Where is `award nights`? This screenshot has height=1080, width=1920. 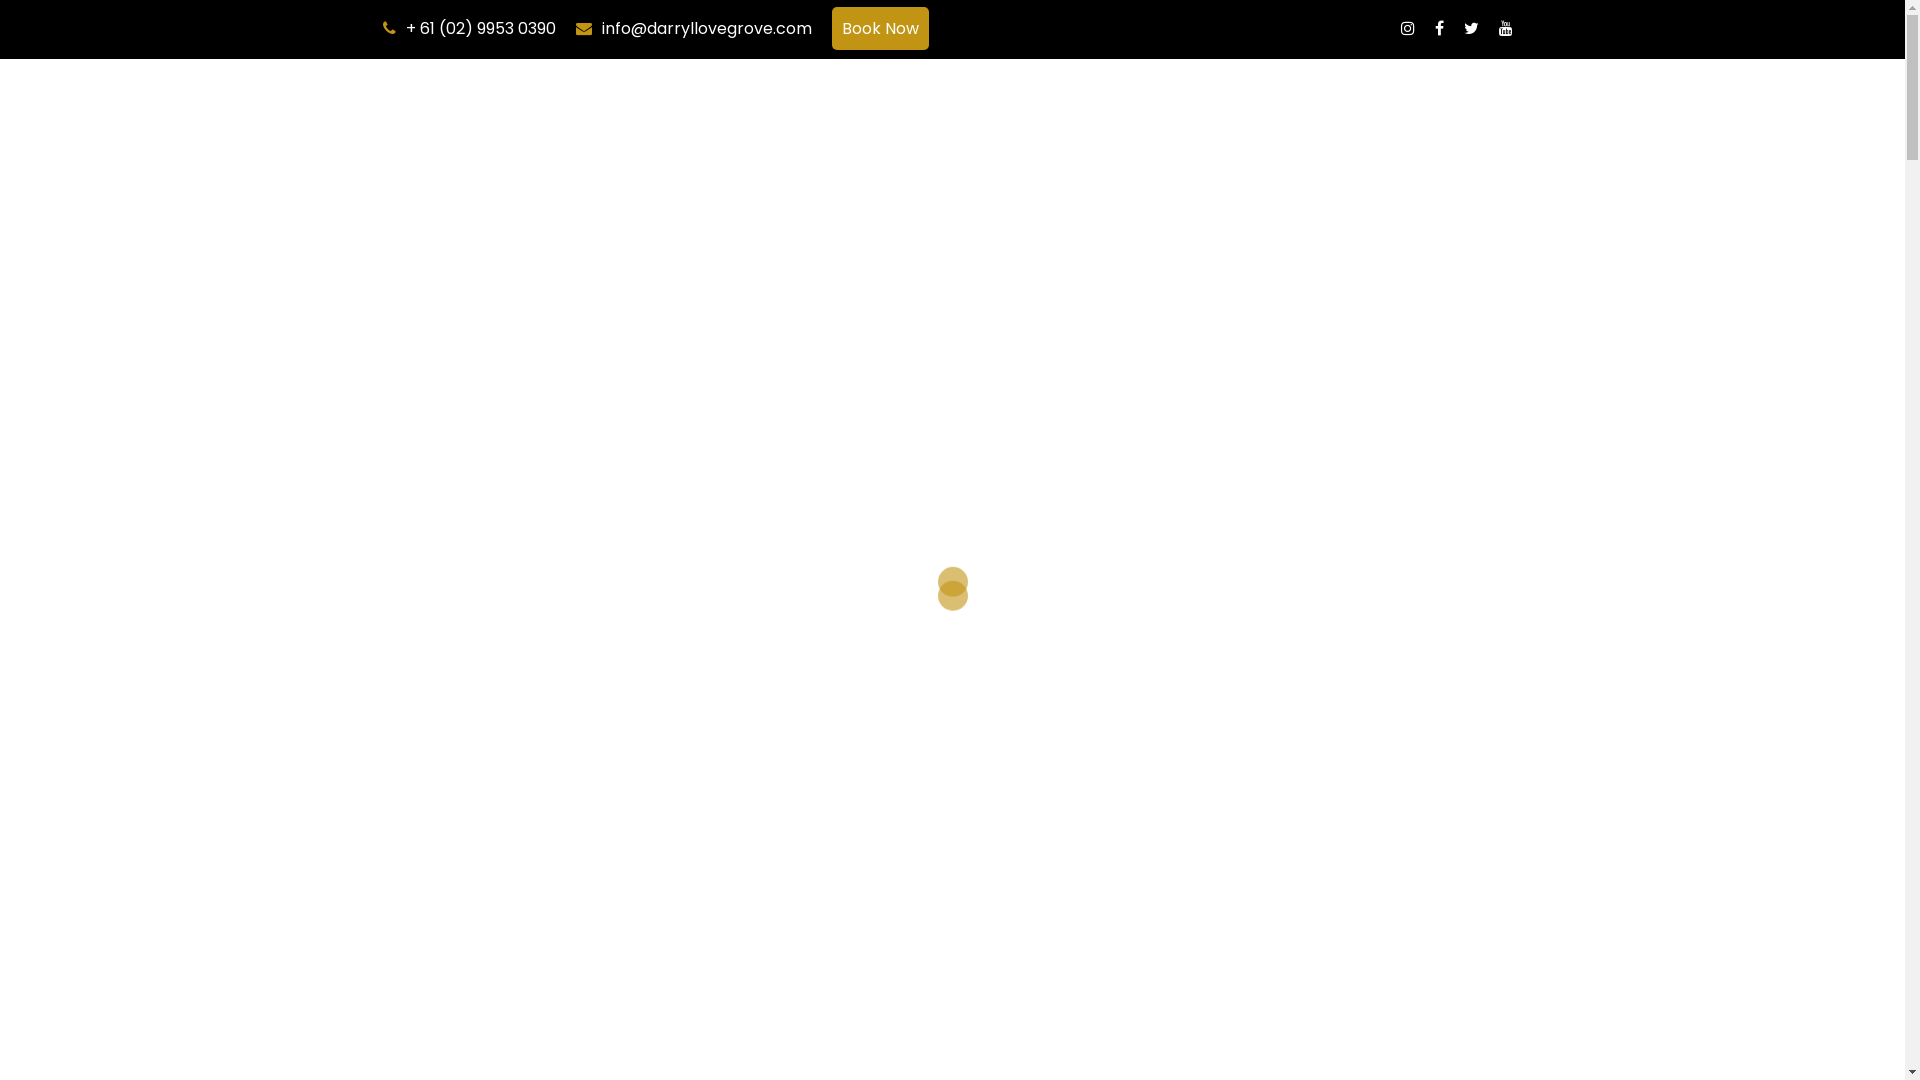 award nights is located at coordinates (1265, 290).